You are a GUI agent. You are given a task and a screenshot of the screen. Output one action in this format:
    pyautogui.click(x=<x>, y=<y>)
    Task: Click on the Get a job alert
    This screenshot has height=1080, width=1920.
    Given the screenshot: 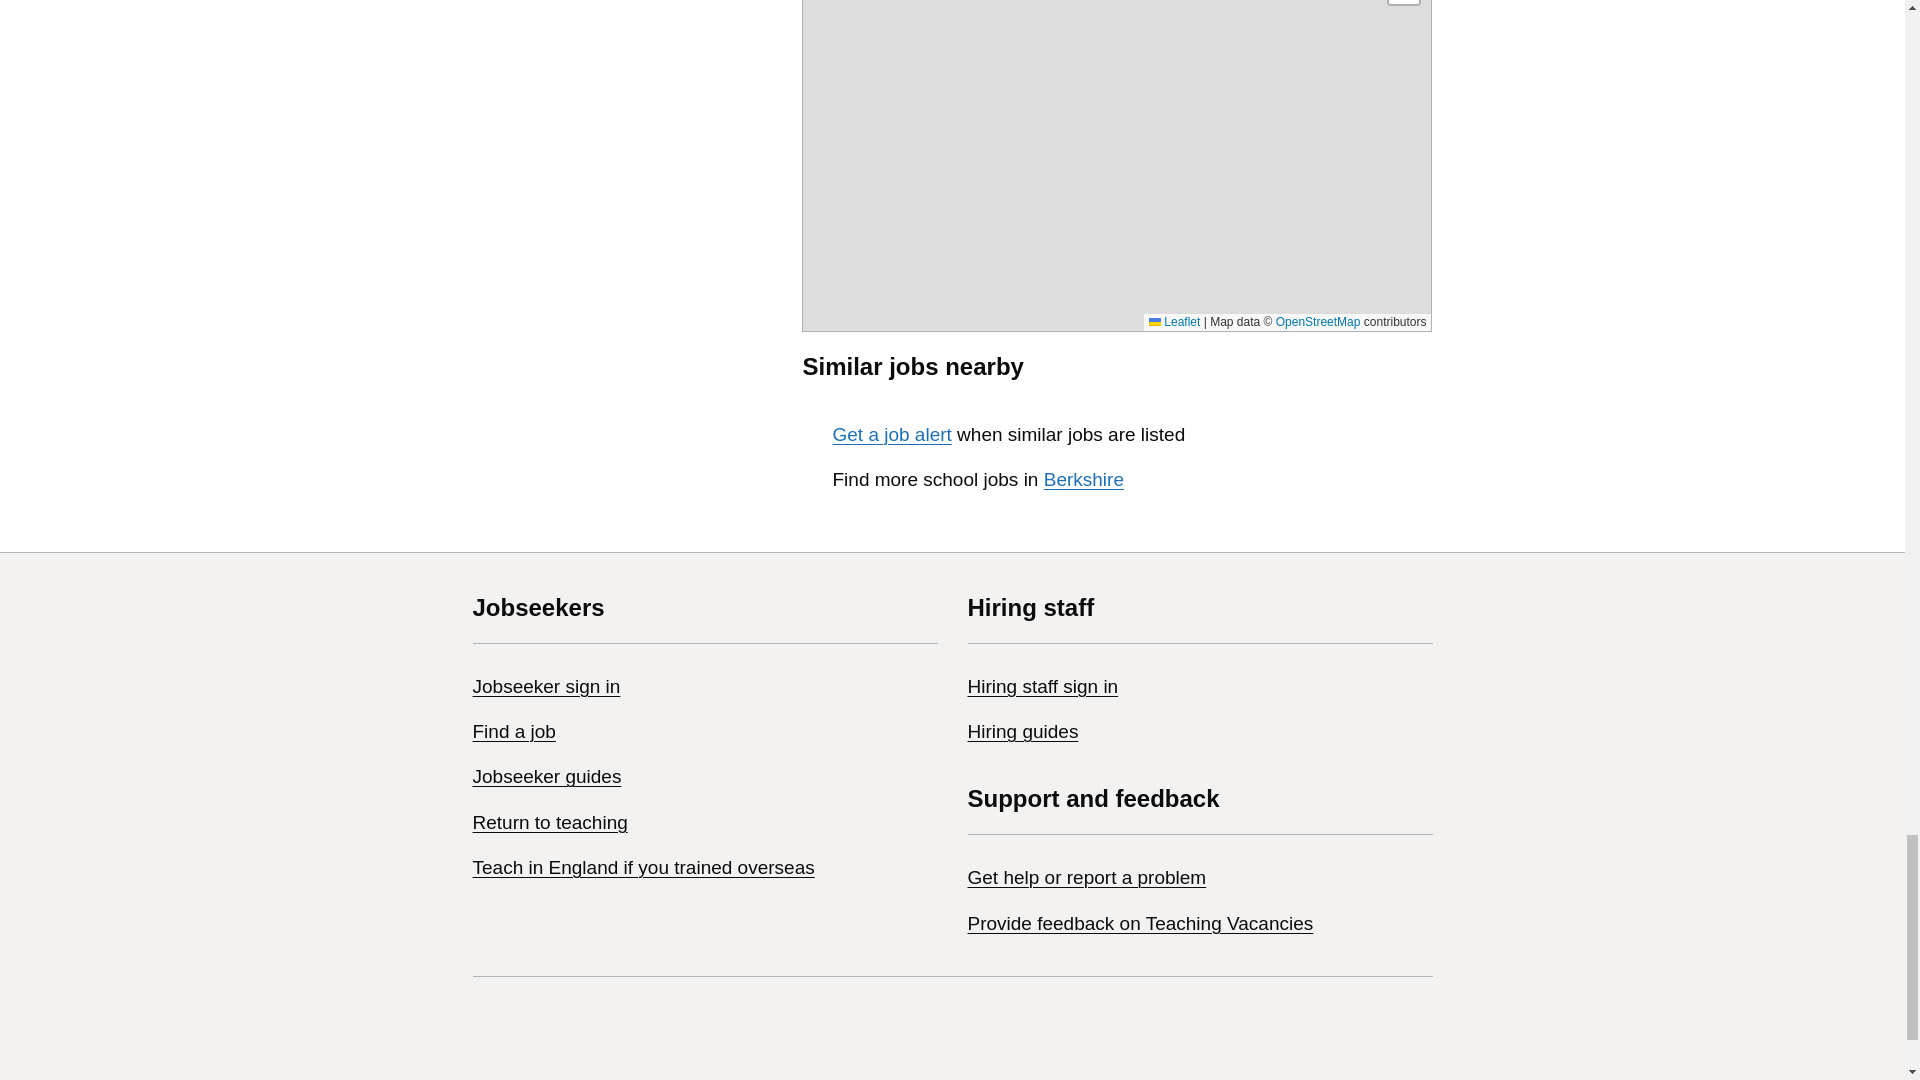 What is the action you would take?
    pyautogui.click(x=890, y=434)
    